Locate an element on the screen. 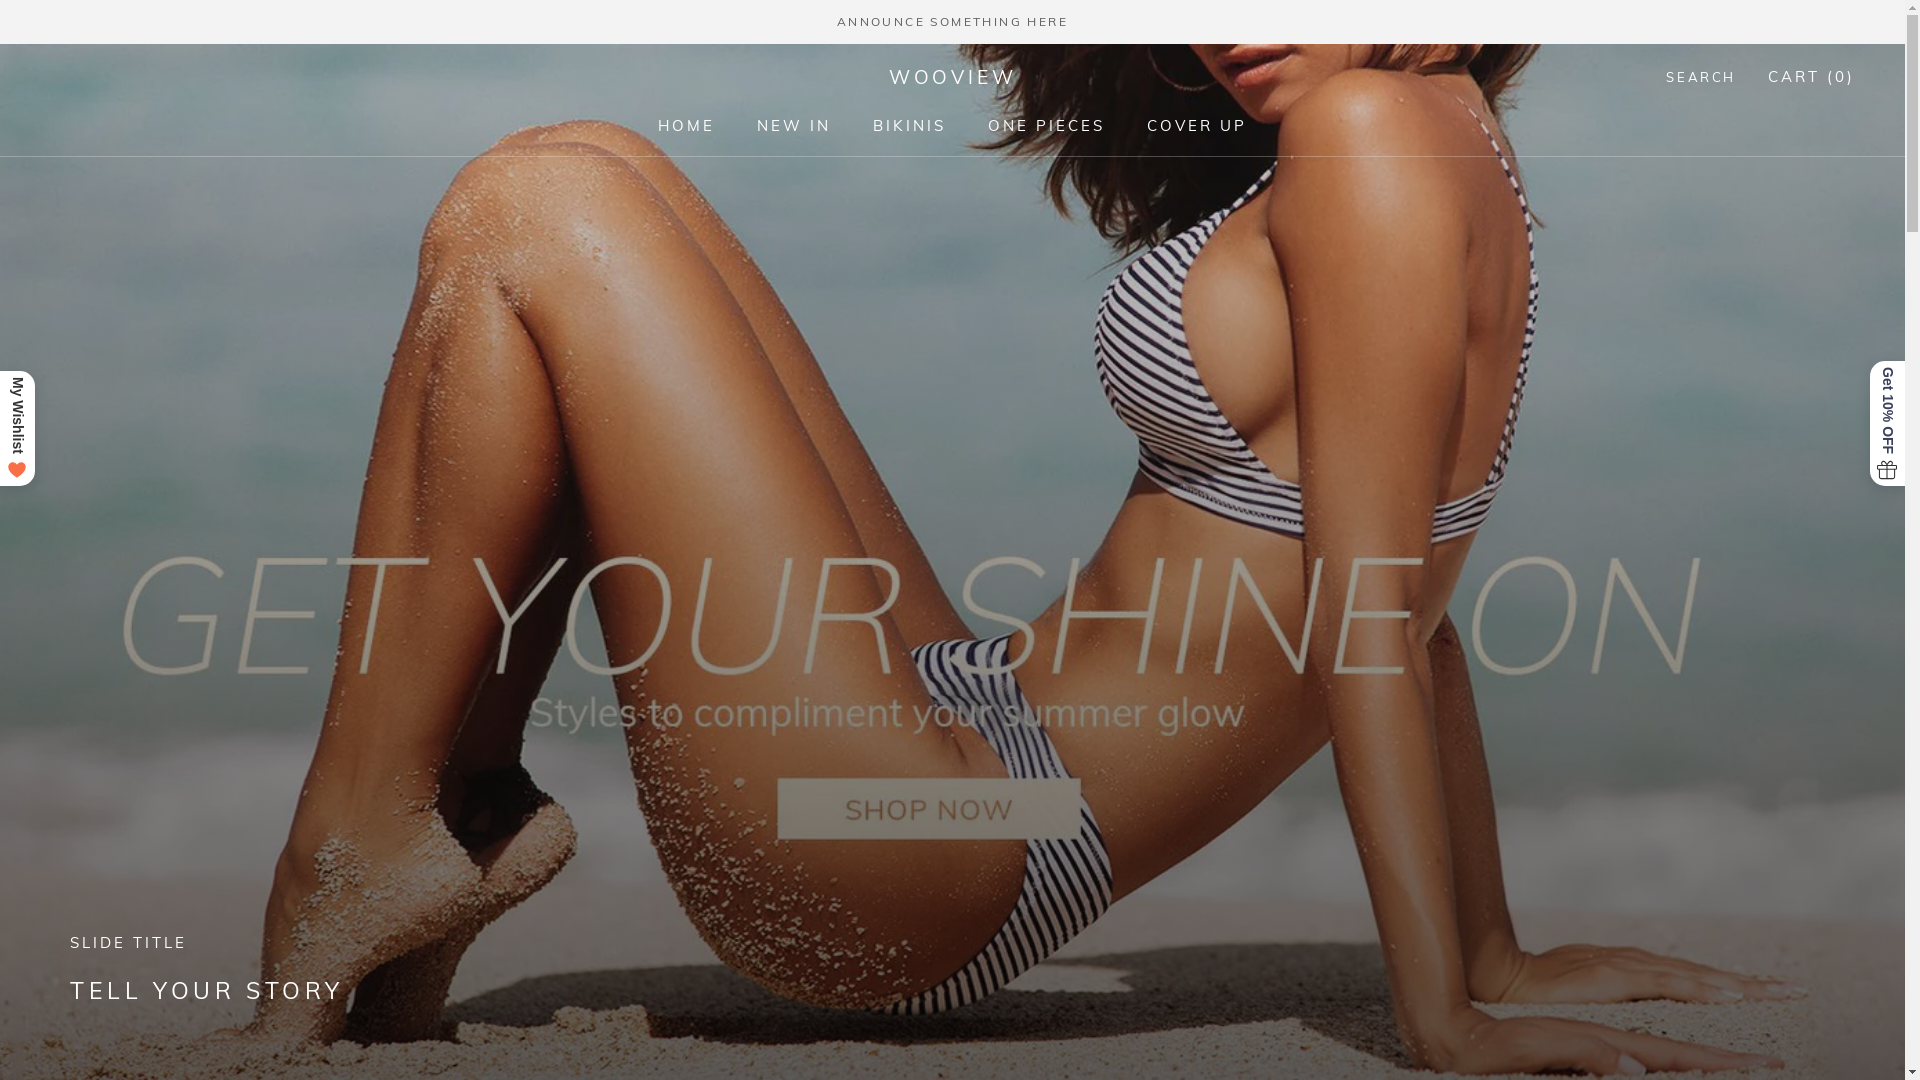 This screenshot has height=1080, width=1920. NEW IN
NEW IN is located at coordinates (794, 126).